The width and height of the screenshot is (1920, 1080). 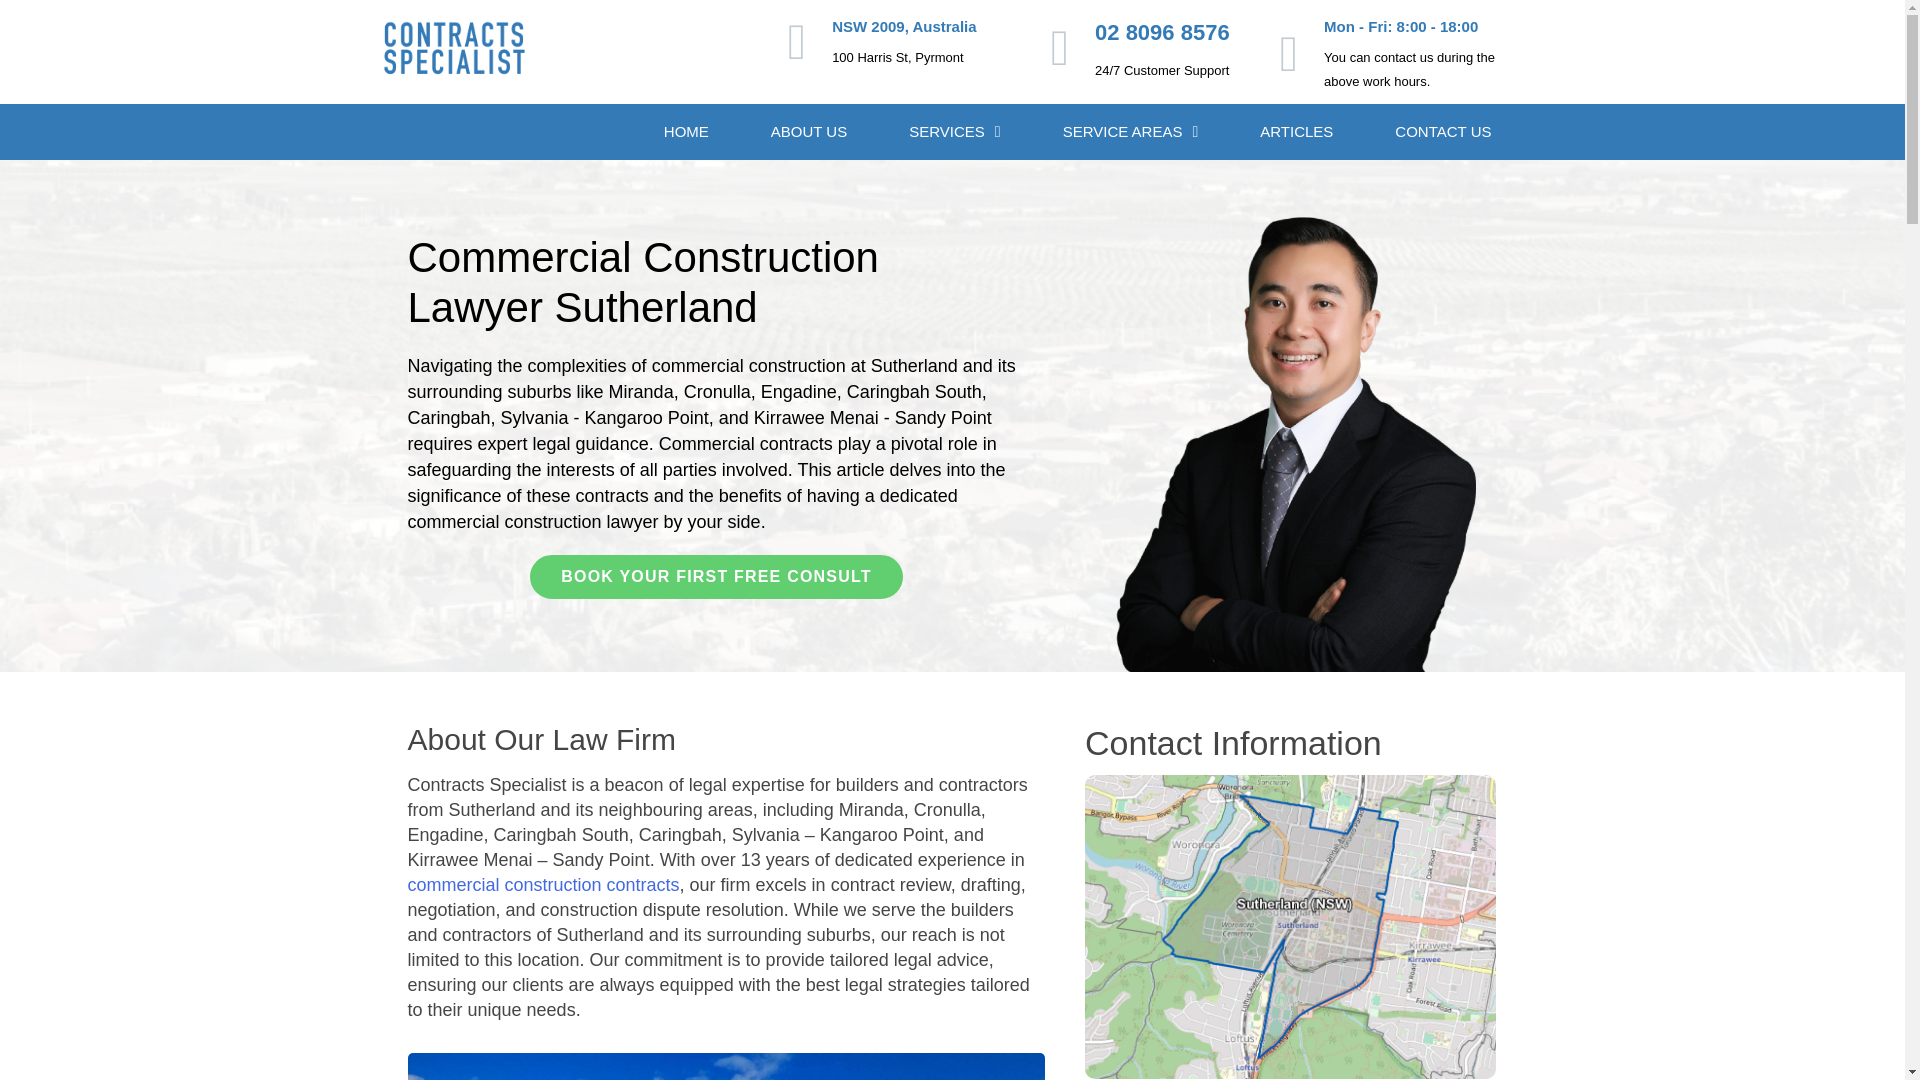 I want to click on ARTICLES, so click(x=1296, y=131).